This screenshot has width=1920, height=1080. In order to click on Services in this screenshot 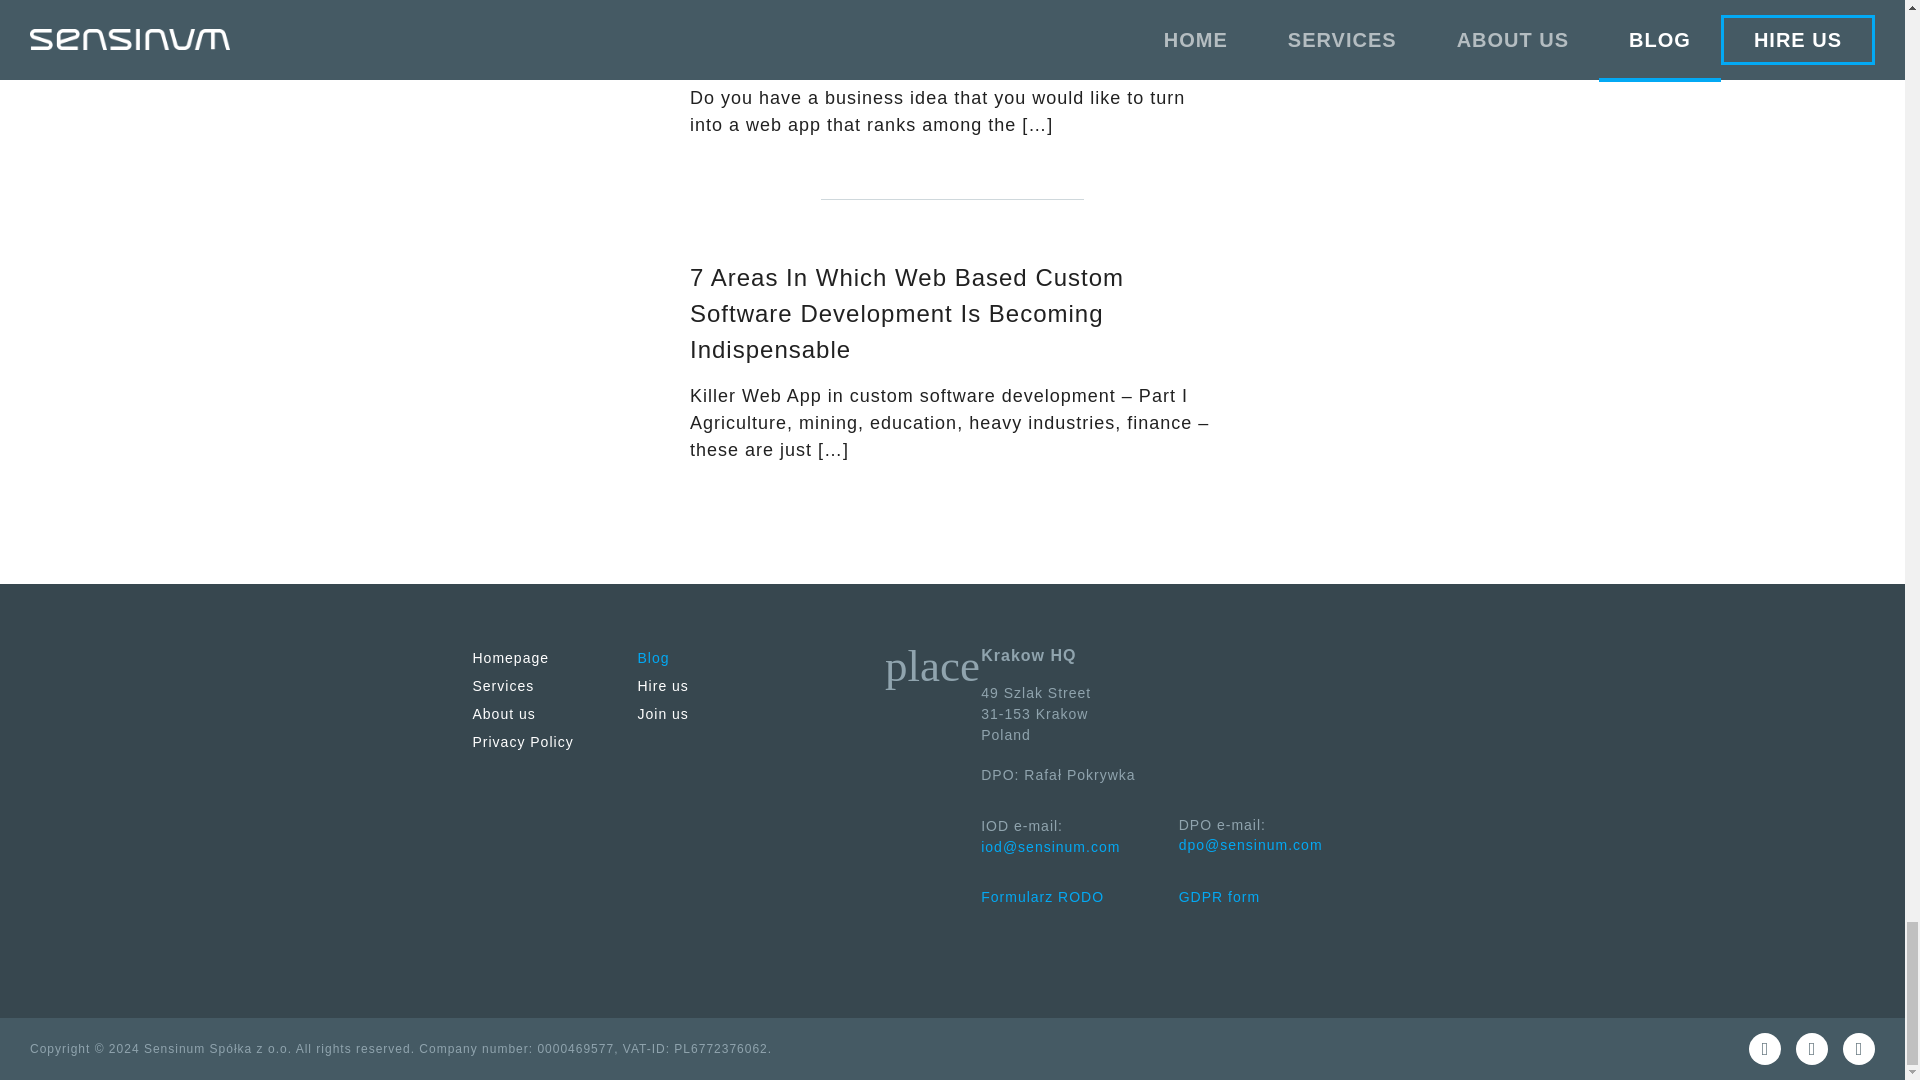, I will do `click(502, 686)`.